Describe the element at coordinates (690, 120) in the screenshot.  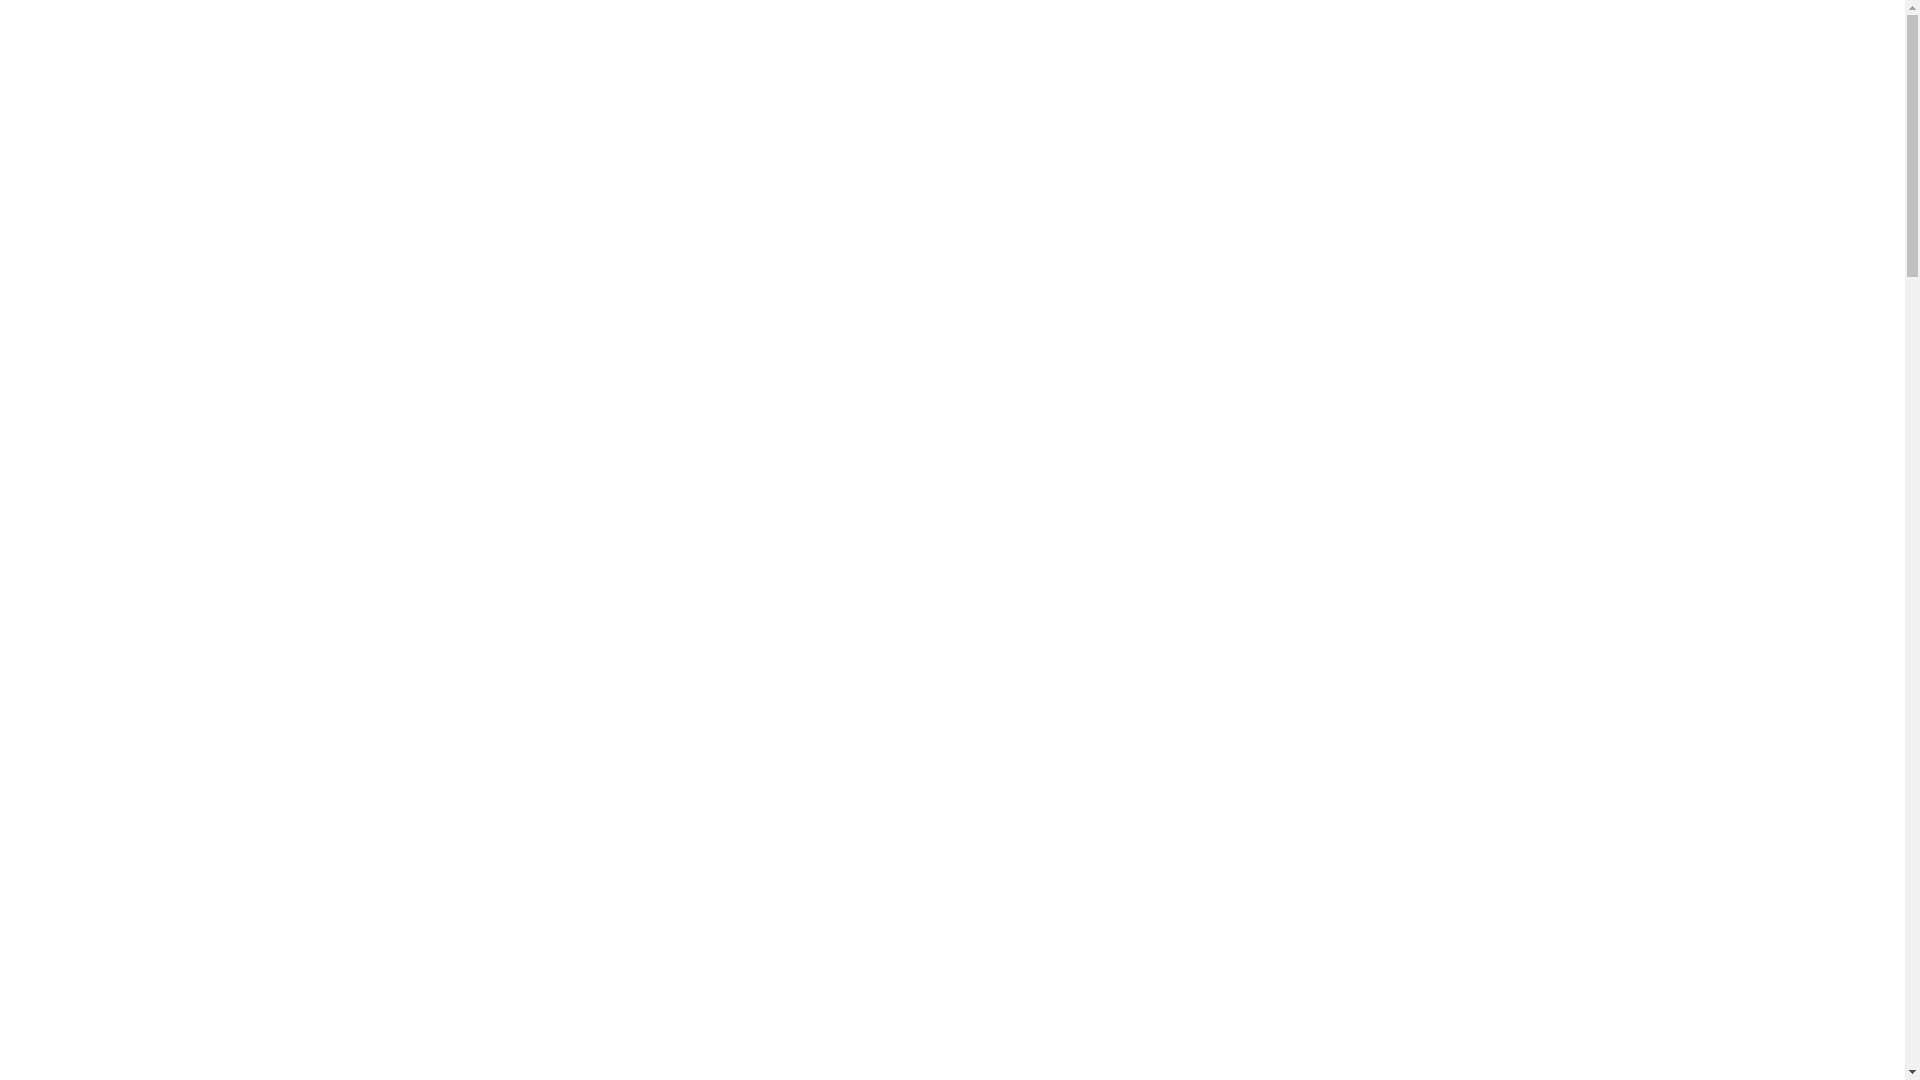
I see `HOME` at that location.